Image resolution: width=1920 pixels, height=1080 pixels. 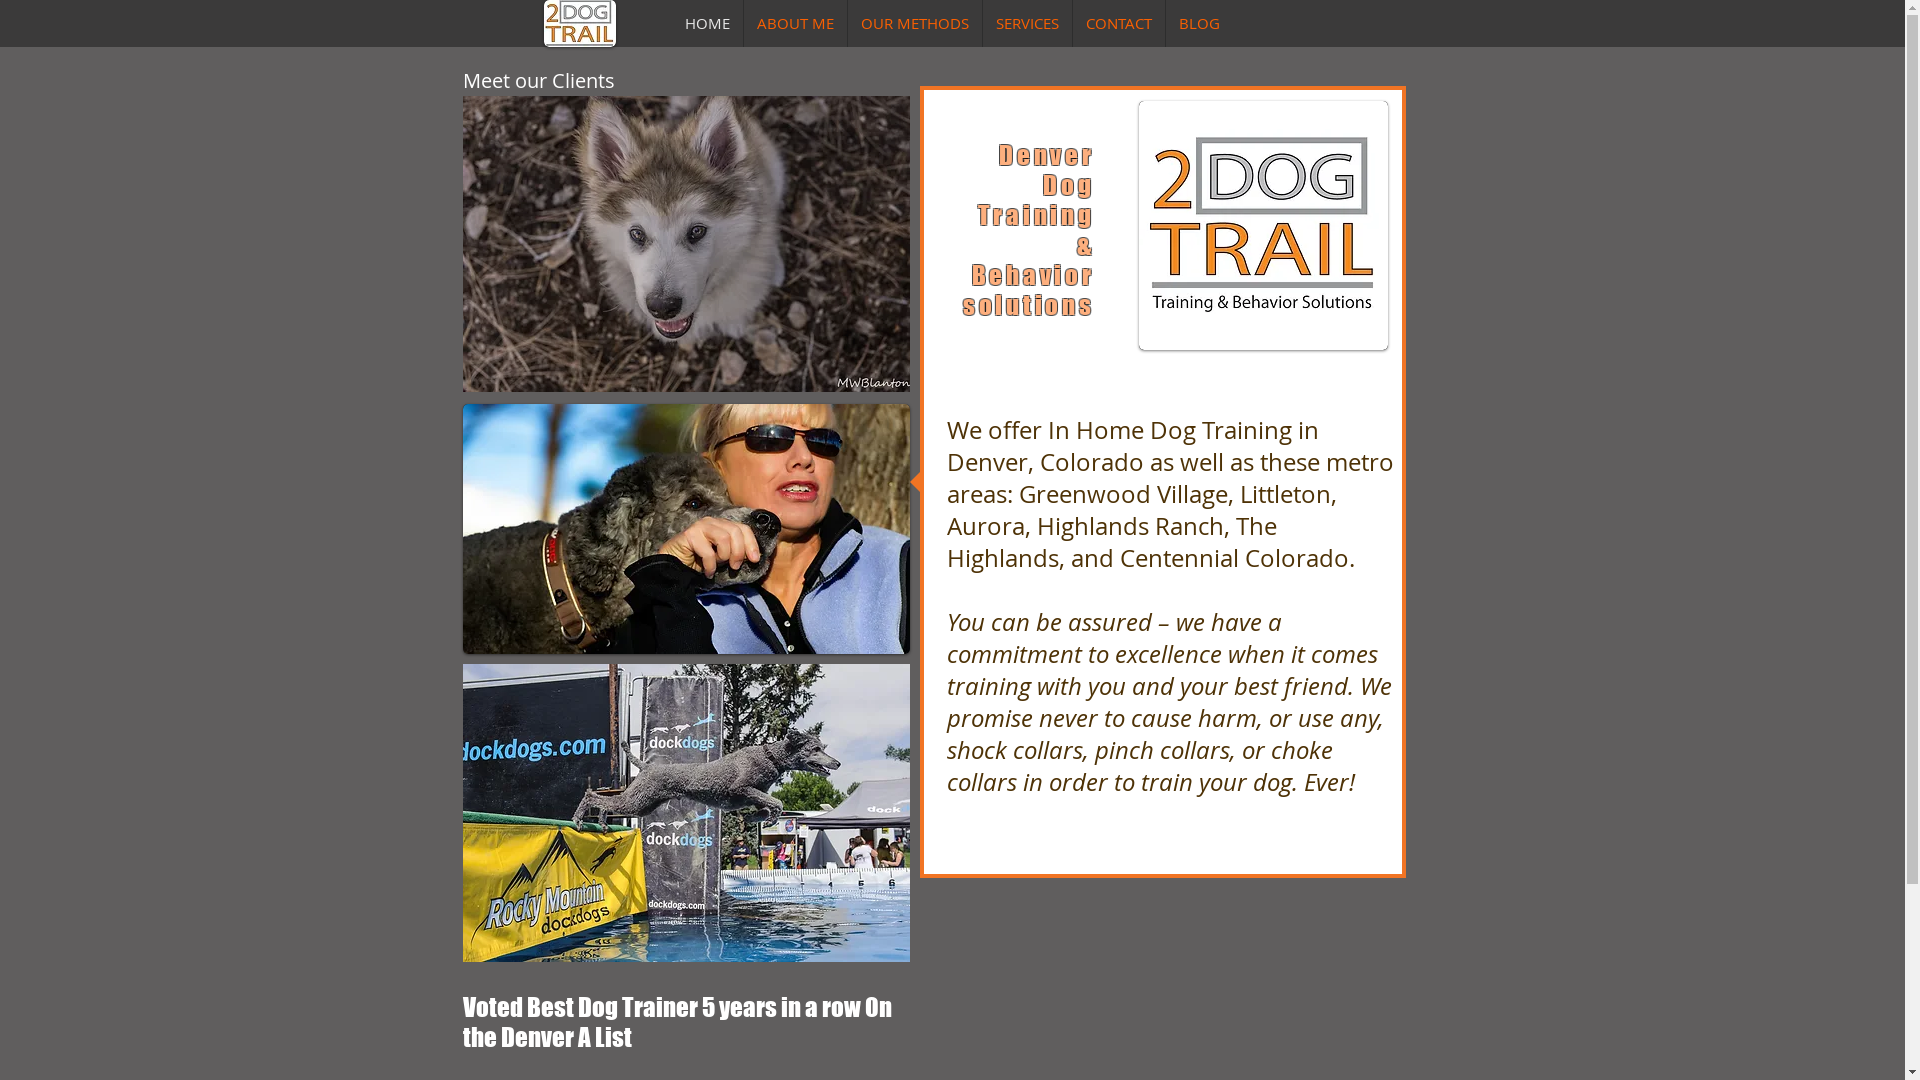 What do you see at coordinates (796, 24) in the screenshot?
I see `ABOUT ME` at bounding box center [796, 24].